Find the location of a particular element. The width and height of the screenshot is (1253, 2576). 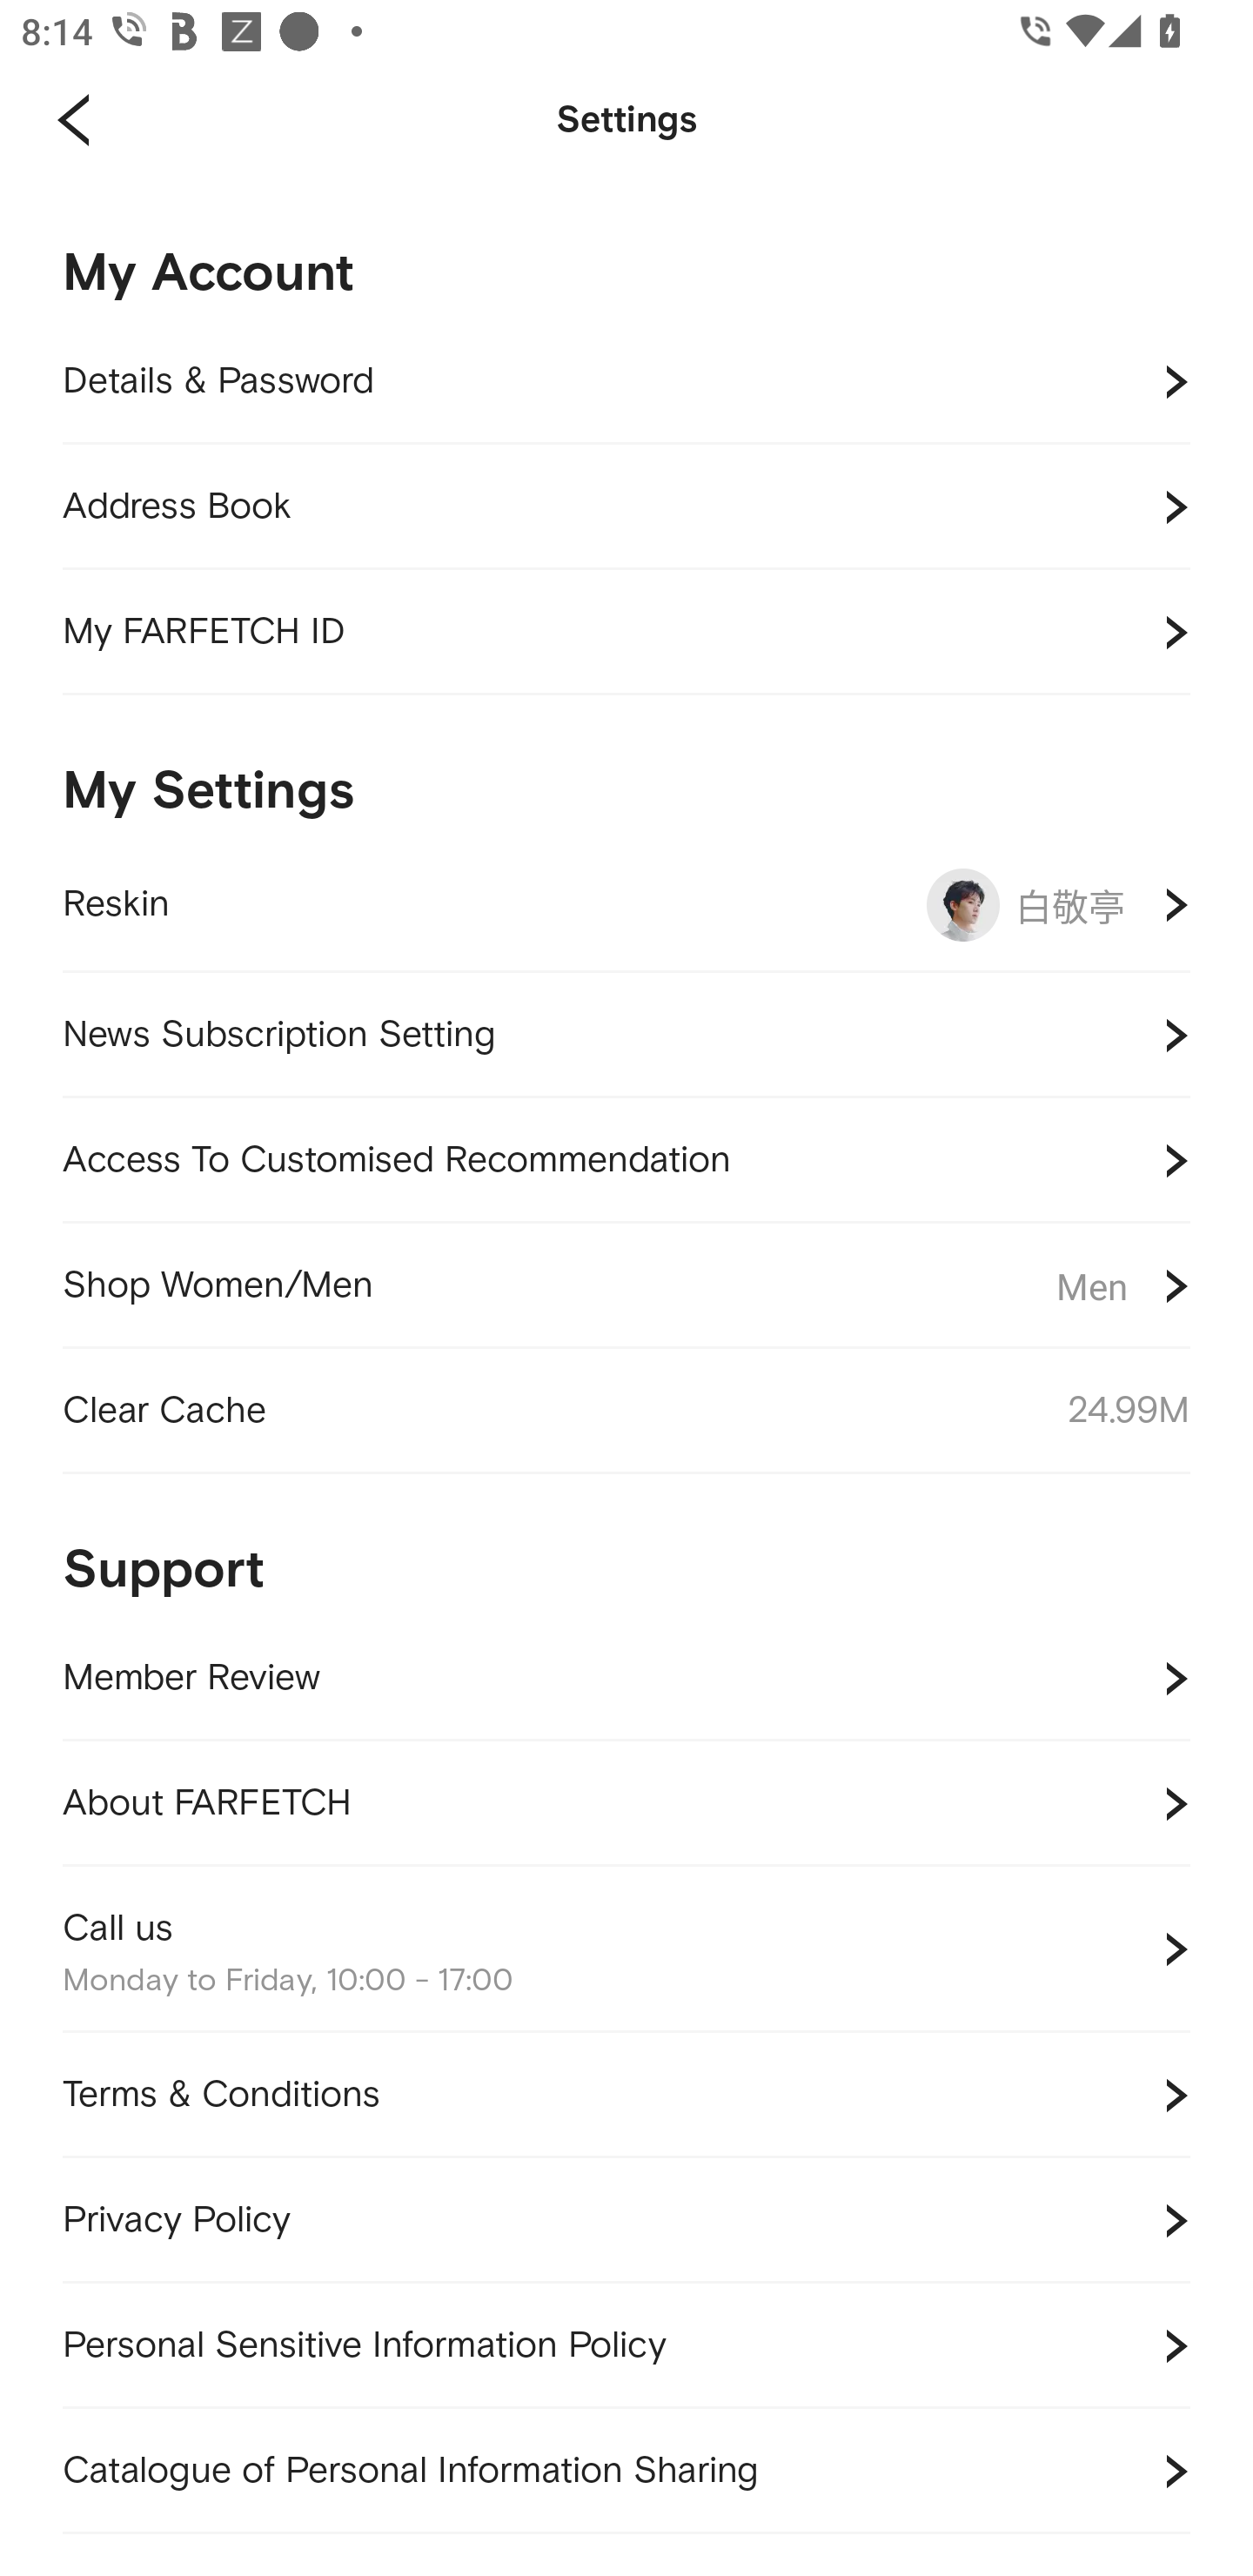

Clear Cache 24.99M is located at coordinates (626, 1412).